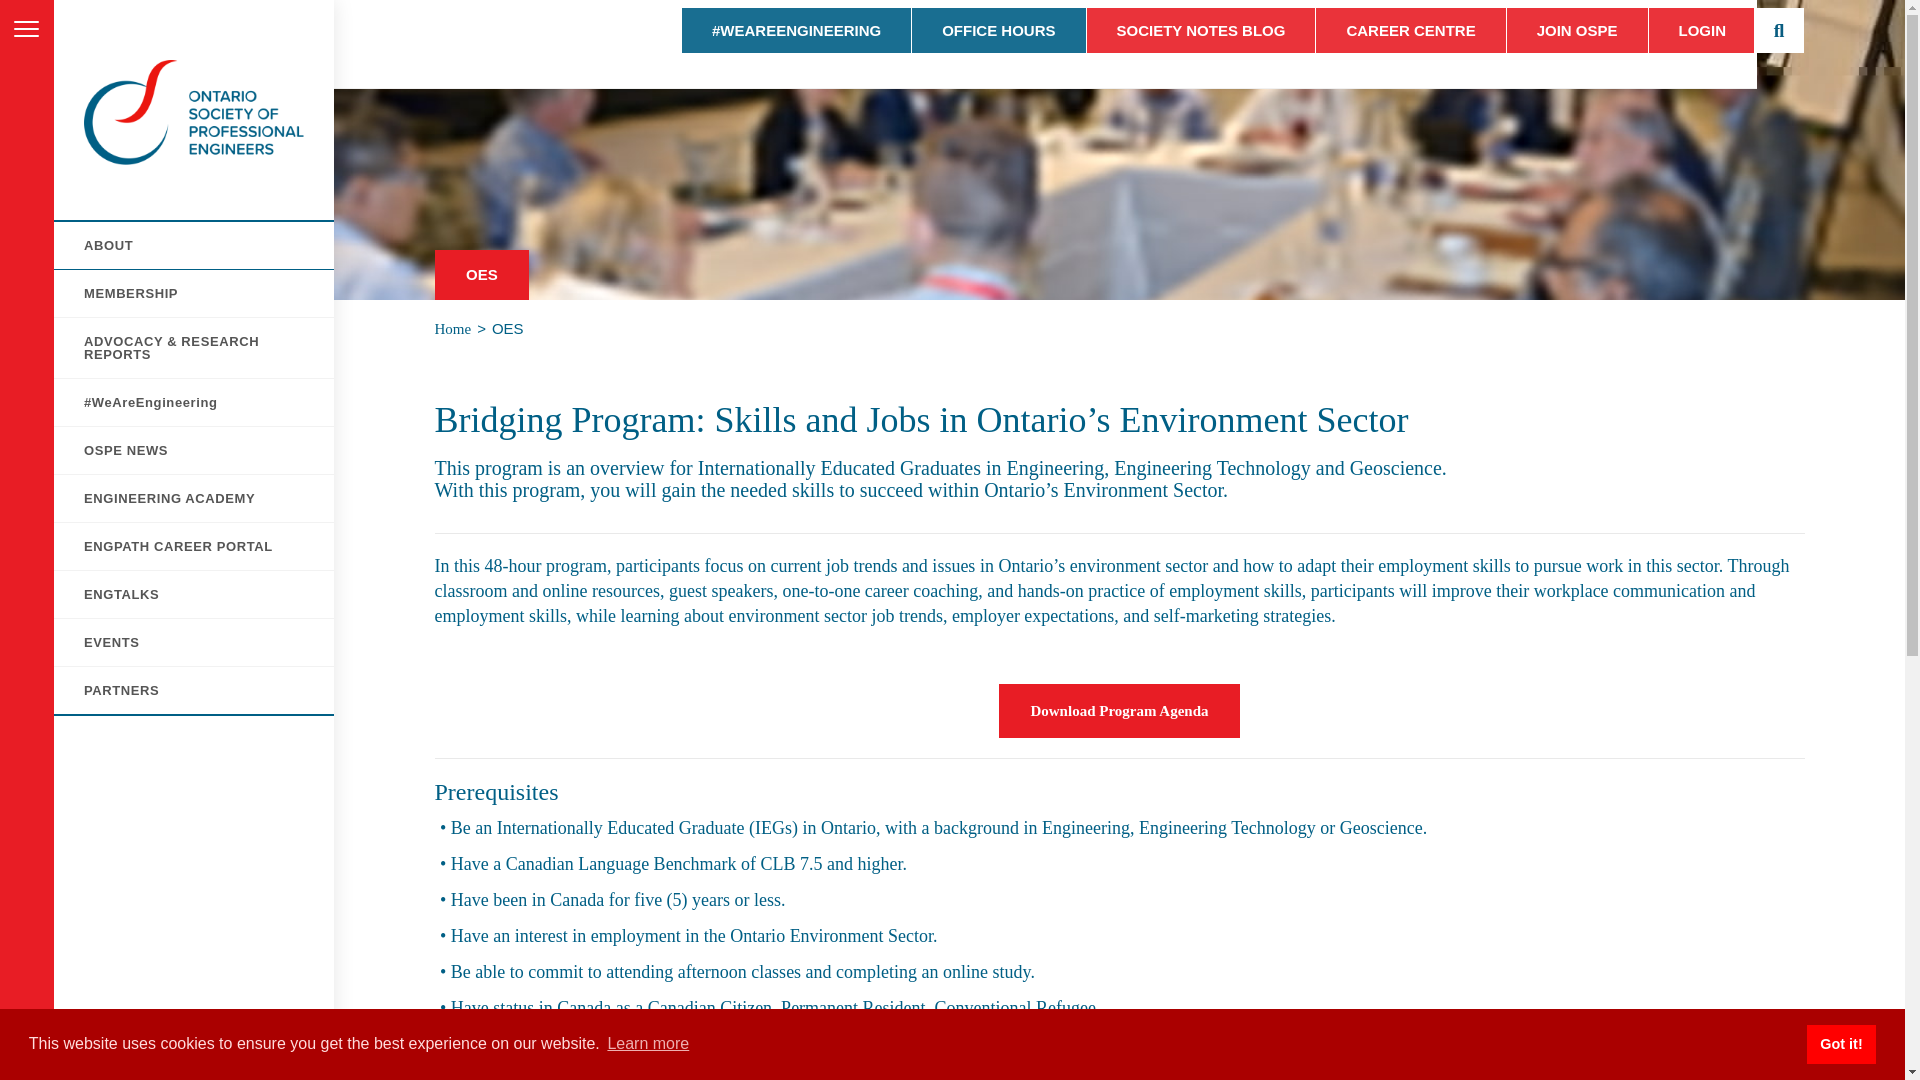 The height and width of the screenshot is (1080, 1920). Describe the element at coordinates (194, 245) in the screenshot. I see `ABOUT` at that location.